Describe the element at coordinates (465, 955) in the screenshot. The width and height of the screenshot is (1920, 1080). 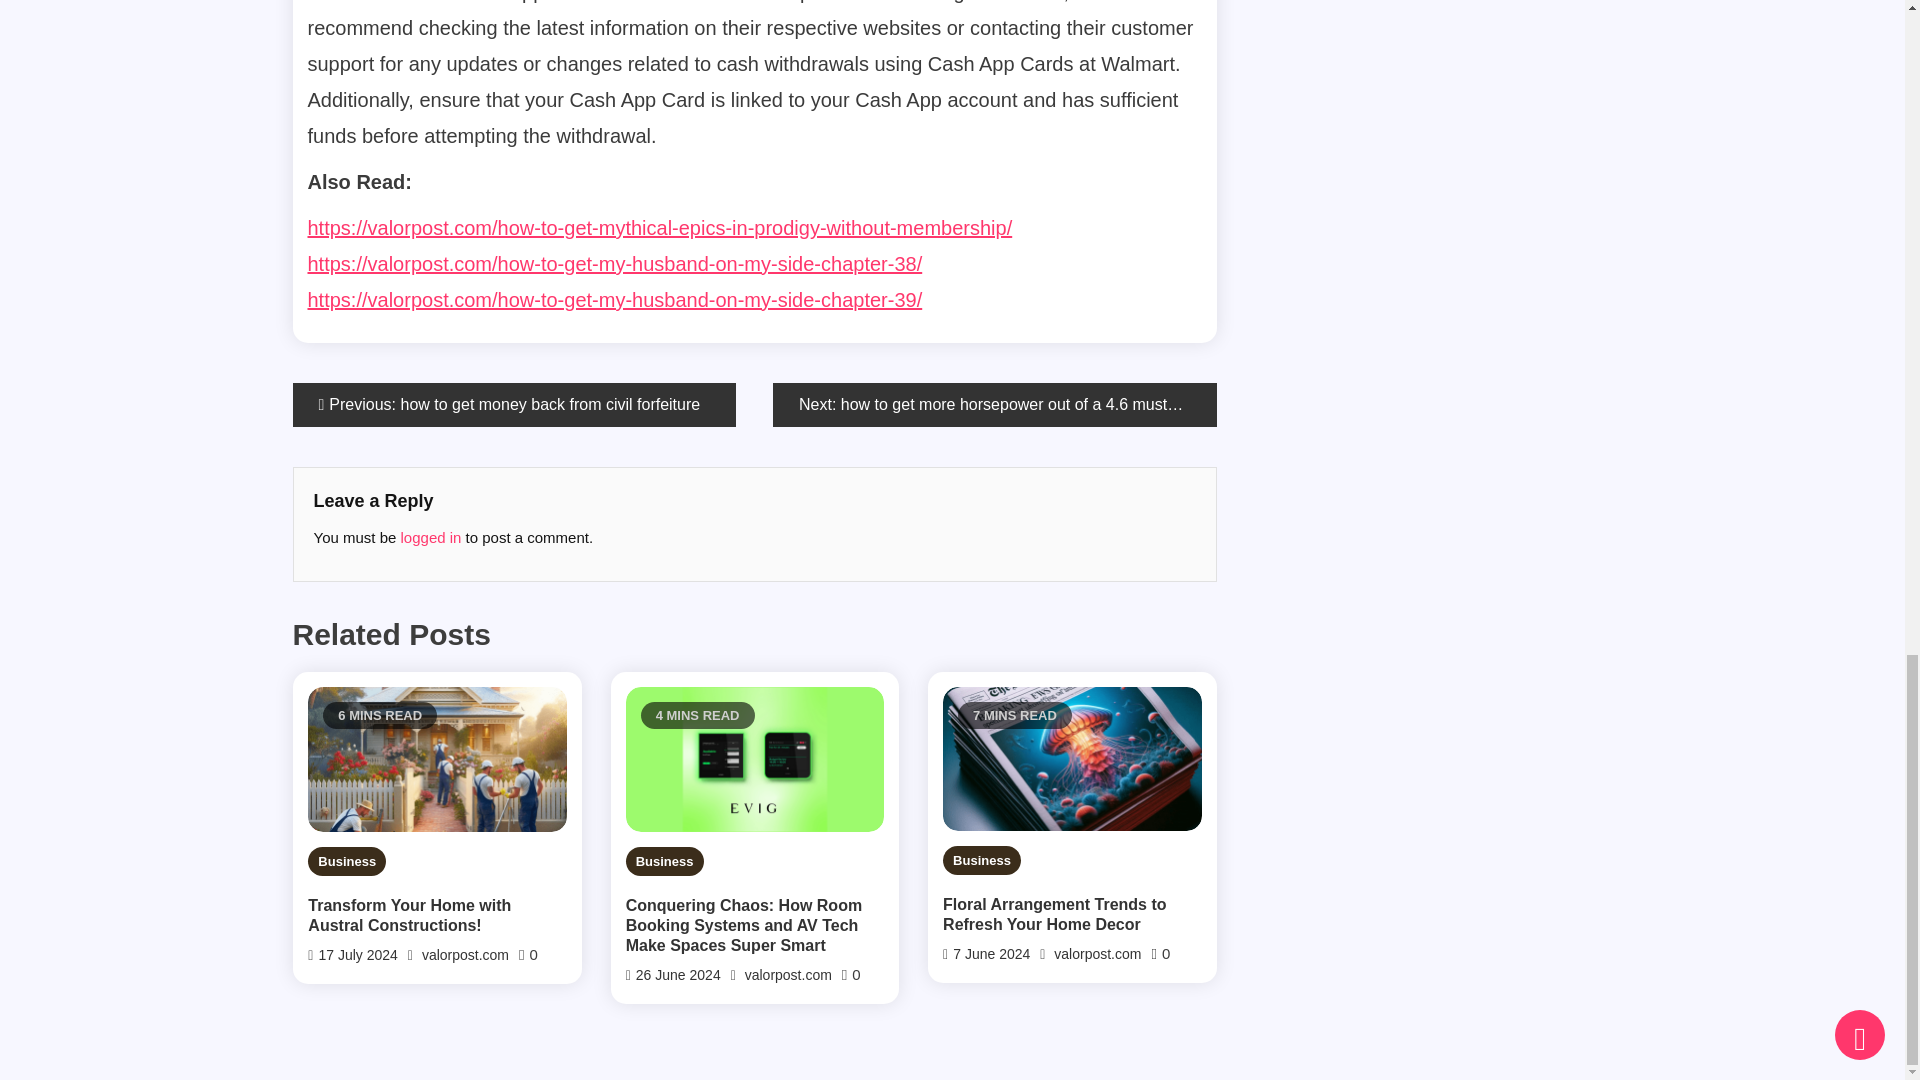
I see `valorpost.com` at that location.